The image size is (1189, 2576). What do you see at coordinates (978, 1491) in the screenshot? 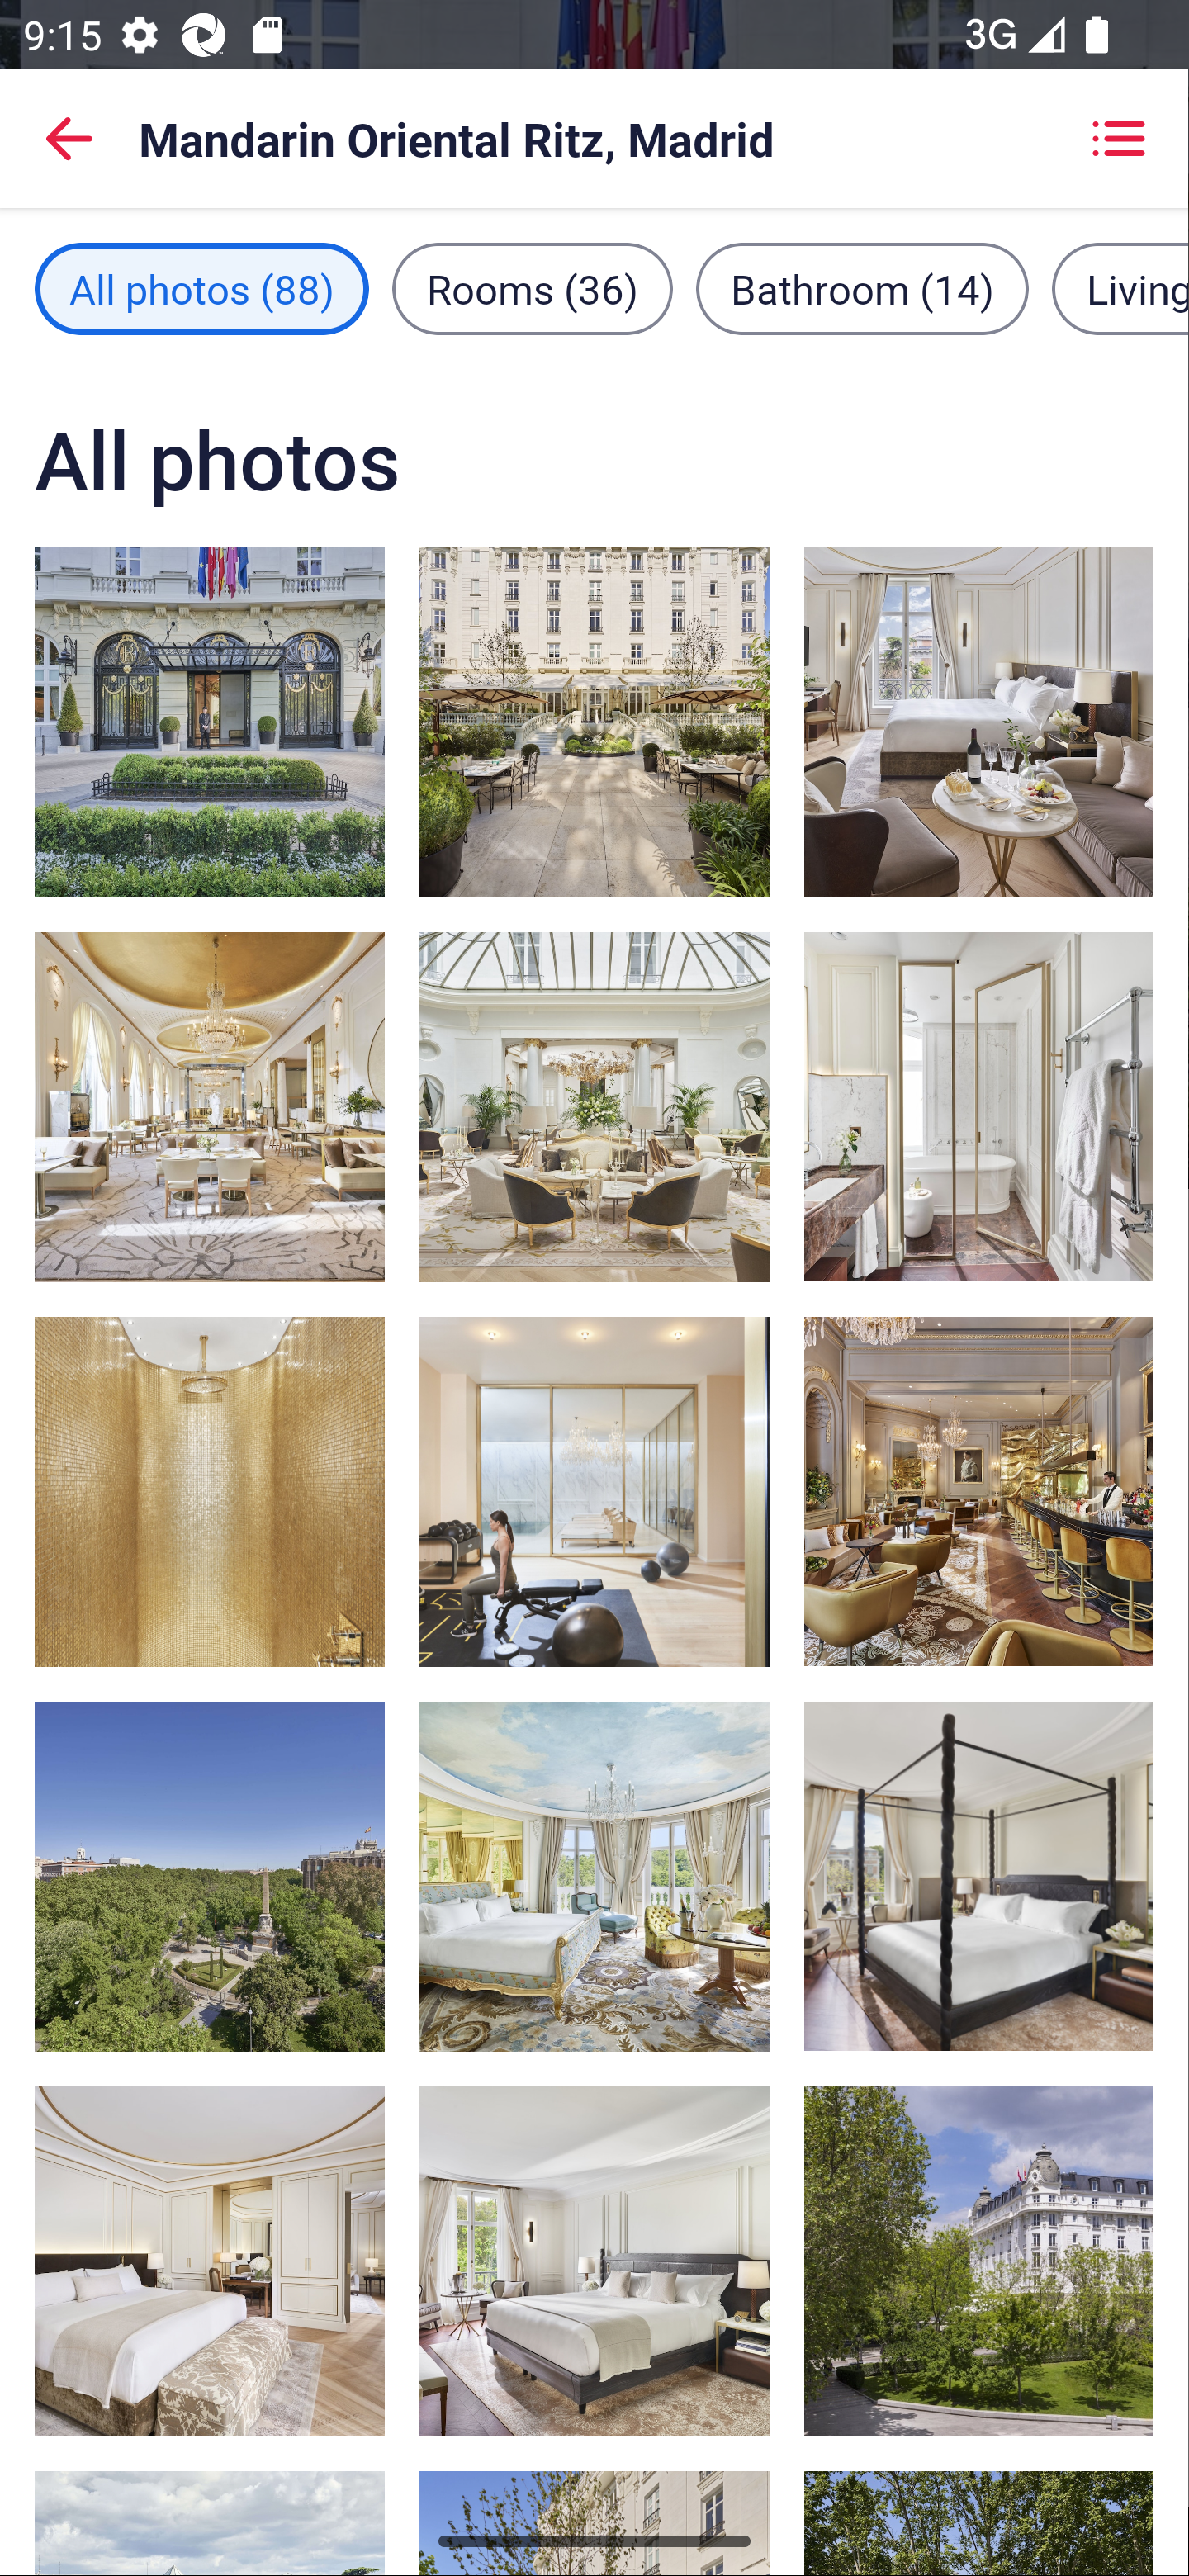
I see `2 bars/lounges, Champagne bar, cocktail bar, image` at bounding box center [978, 1491].